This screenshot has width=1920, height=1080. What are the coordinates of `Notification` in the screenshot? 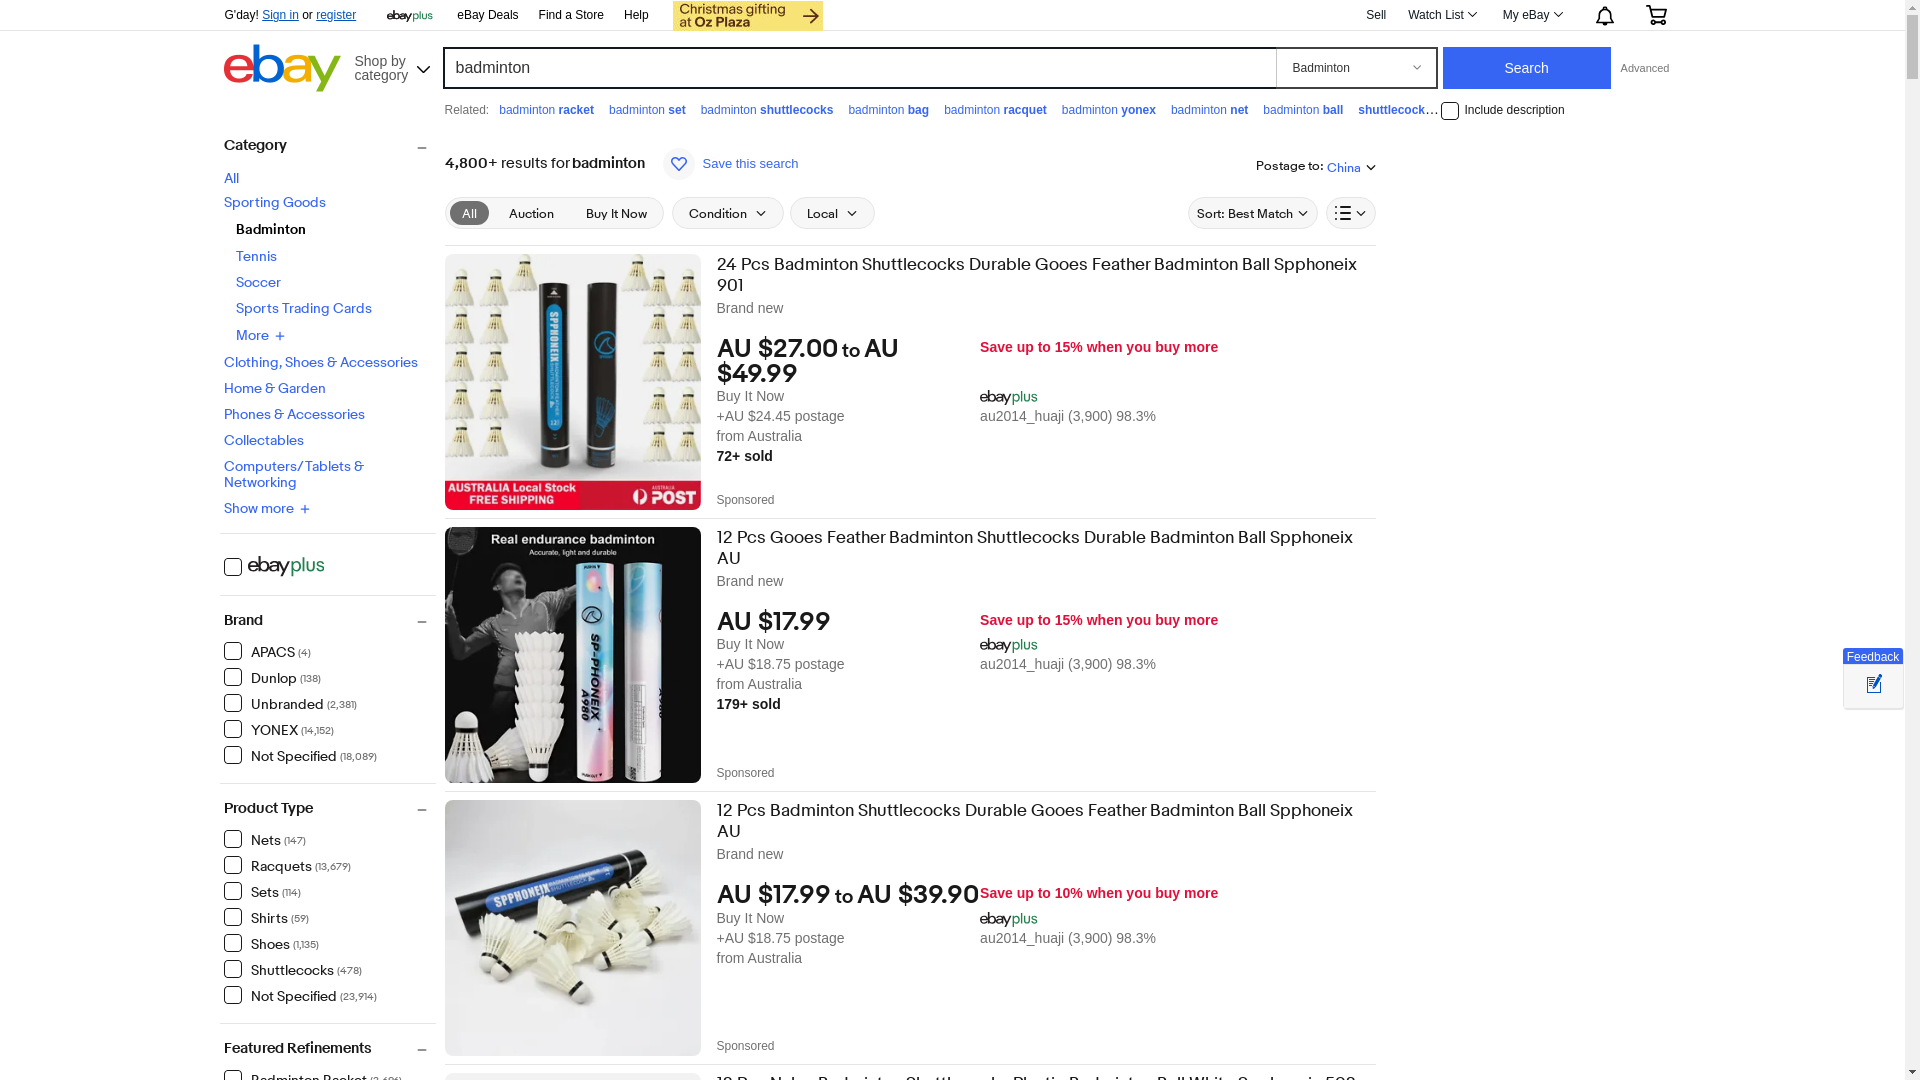 It's located at (1604, 15).